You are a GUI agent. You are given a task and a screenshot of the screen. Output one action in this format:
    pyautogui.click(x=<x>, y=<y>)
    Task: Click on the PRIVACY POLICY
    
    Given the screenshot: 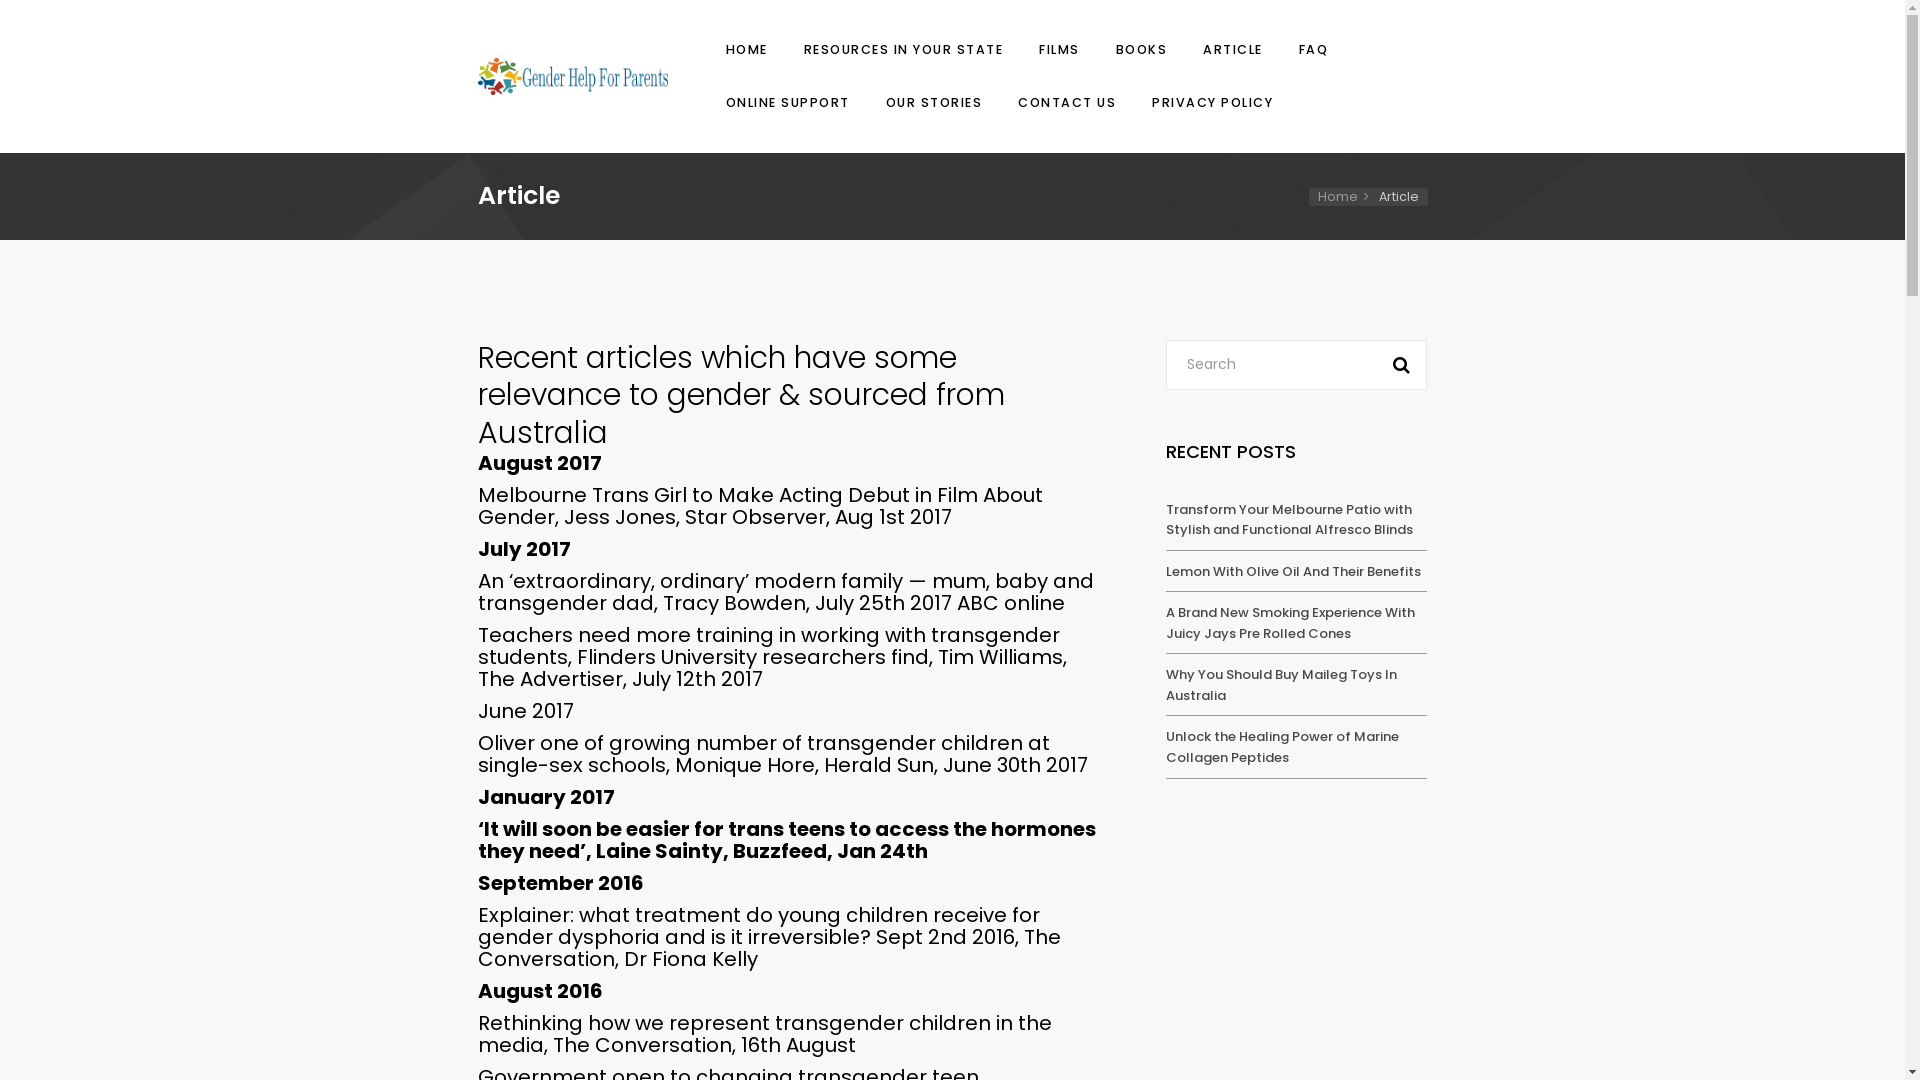 What is the action you would take?
    pyautogui.click(x=1210, y=102)
    